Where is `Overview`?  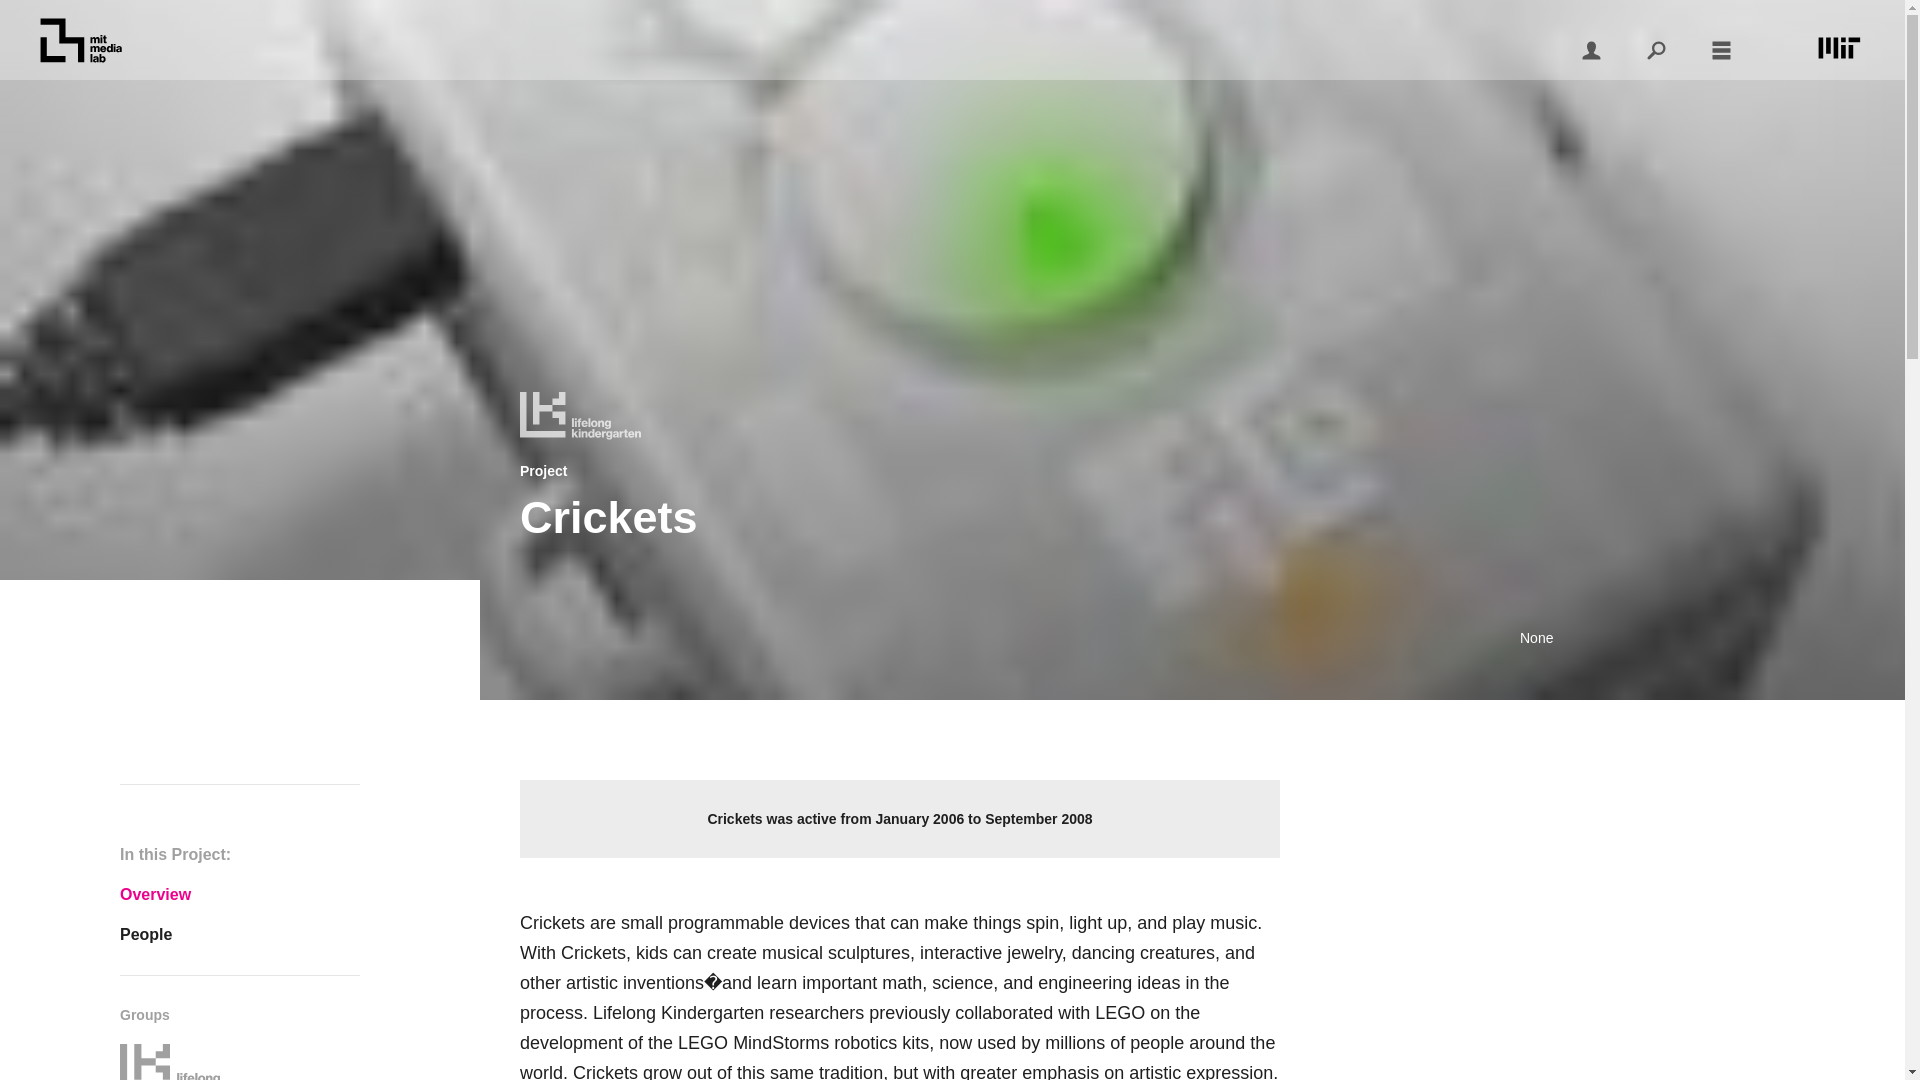 Overview is located at coordinates (240, 894).